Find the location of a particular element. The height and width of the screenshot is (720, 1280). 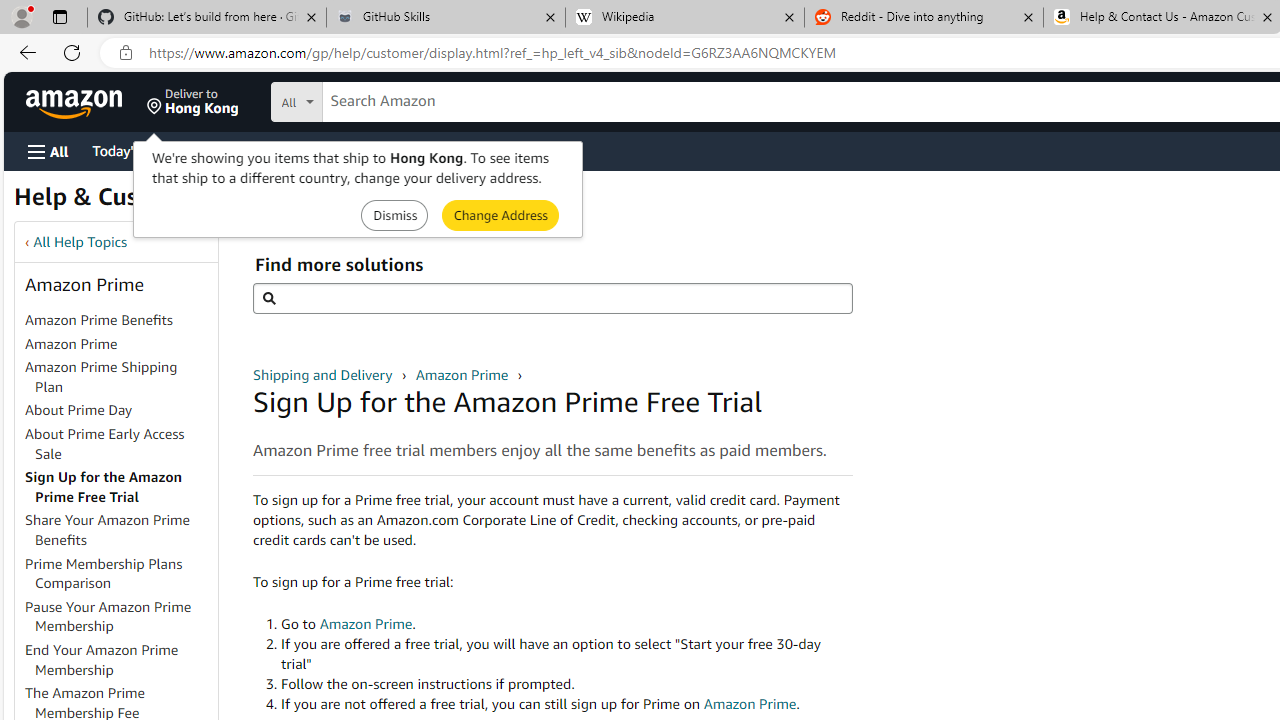

Pause Your Amazon Prime Membership is located at coordinates (120, 616).